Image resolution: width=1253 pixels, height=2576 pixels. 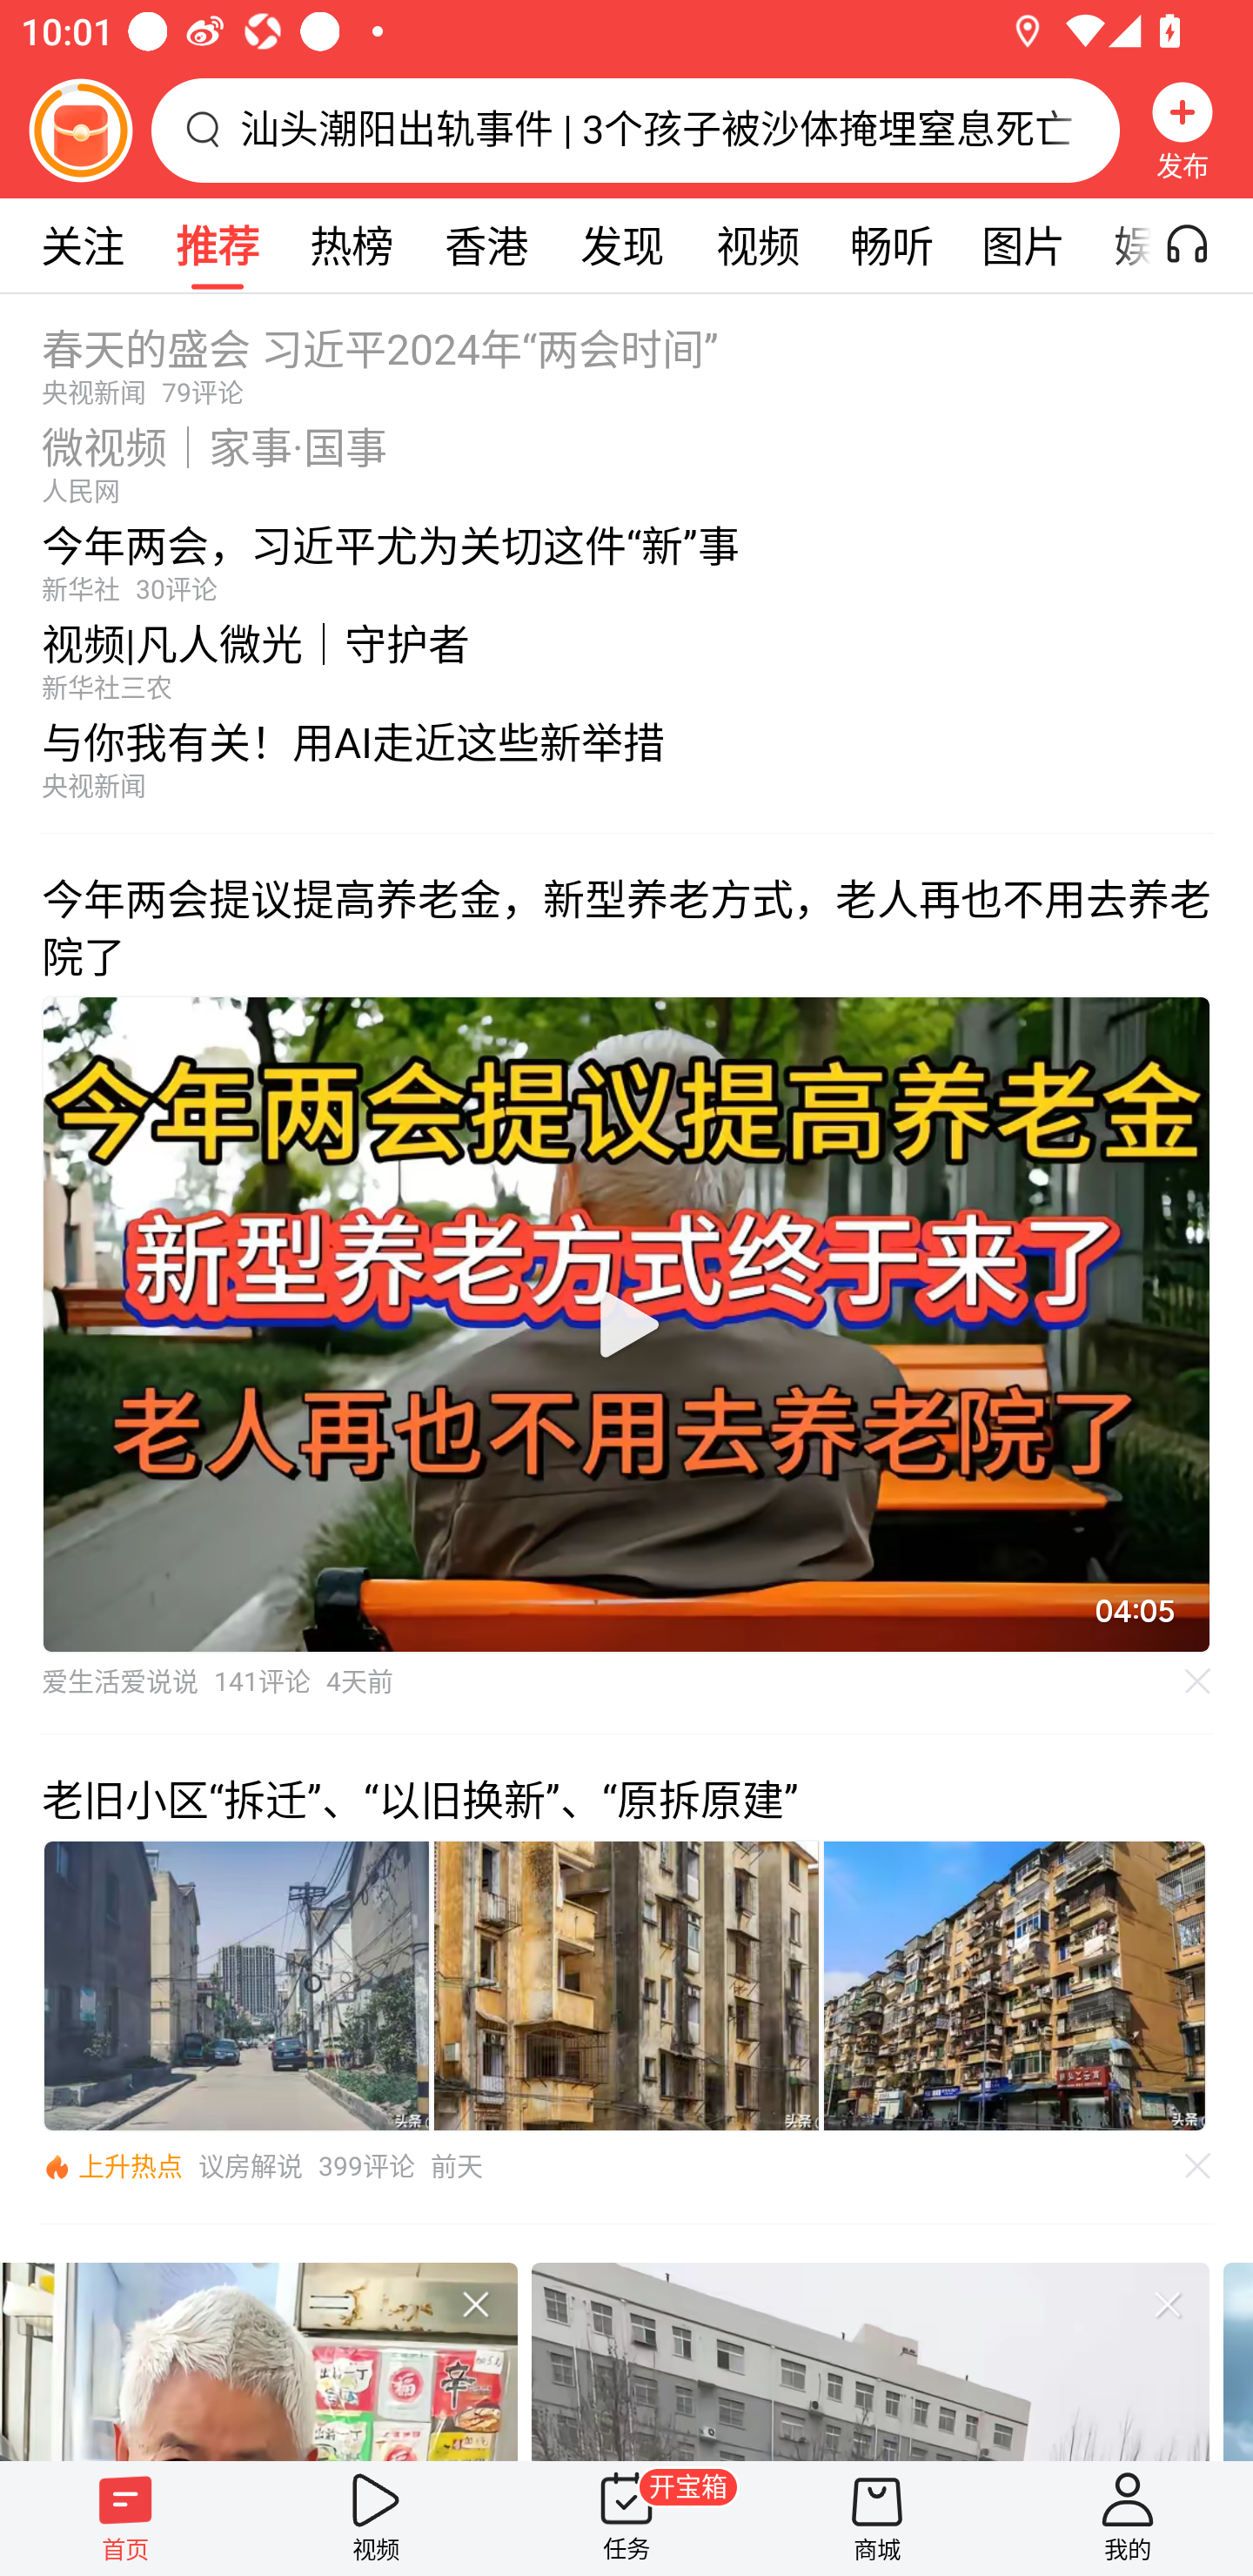 I want to click on 视频, so click(x=376, y=2518).